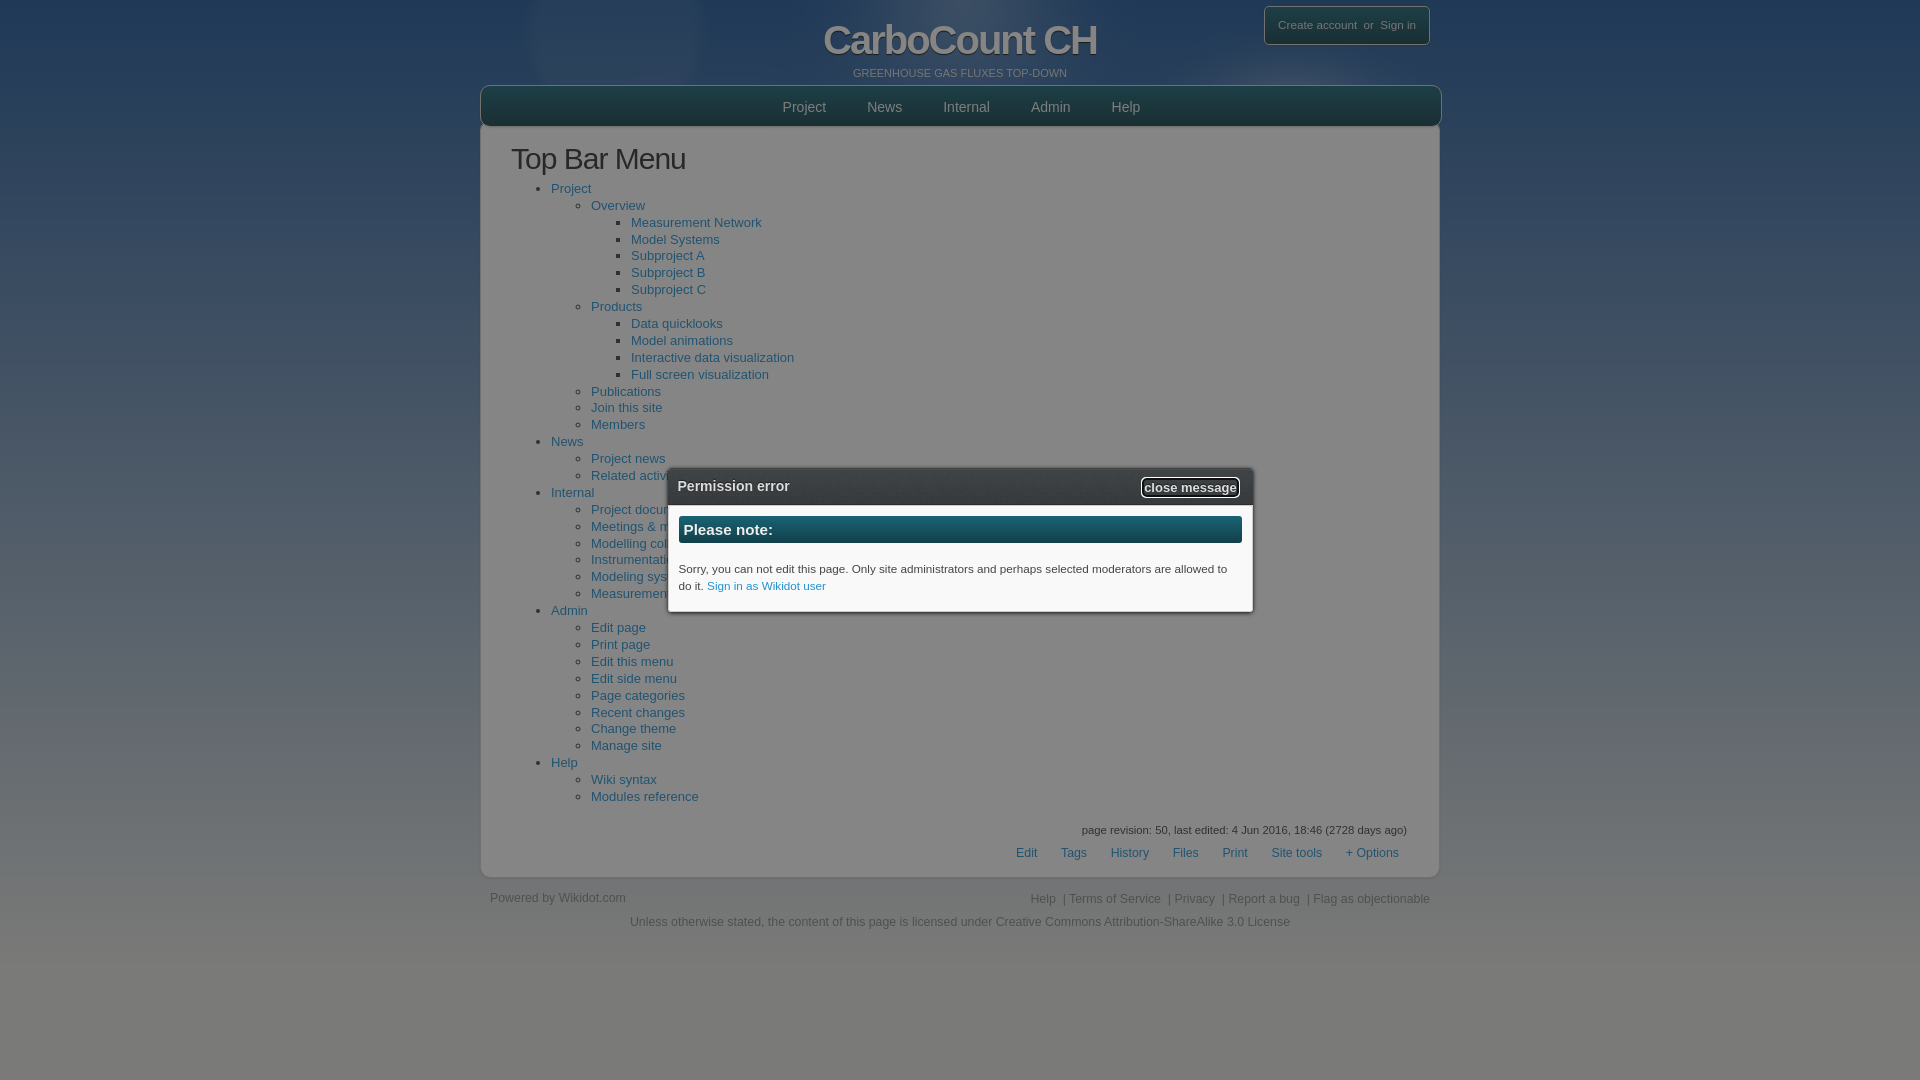 This screenshot has height=1080, width=1920. I want to click on Help, so click(1126, 108).